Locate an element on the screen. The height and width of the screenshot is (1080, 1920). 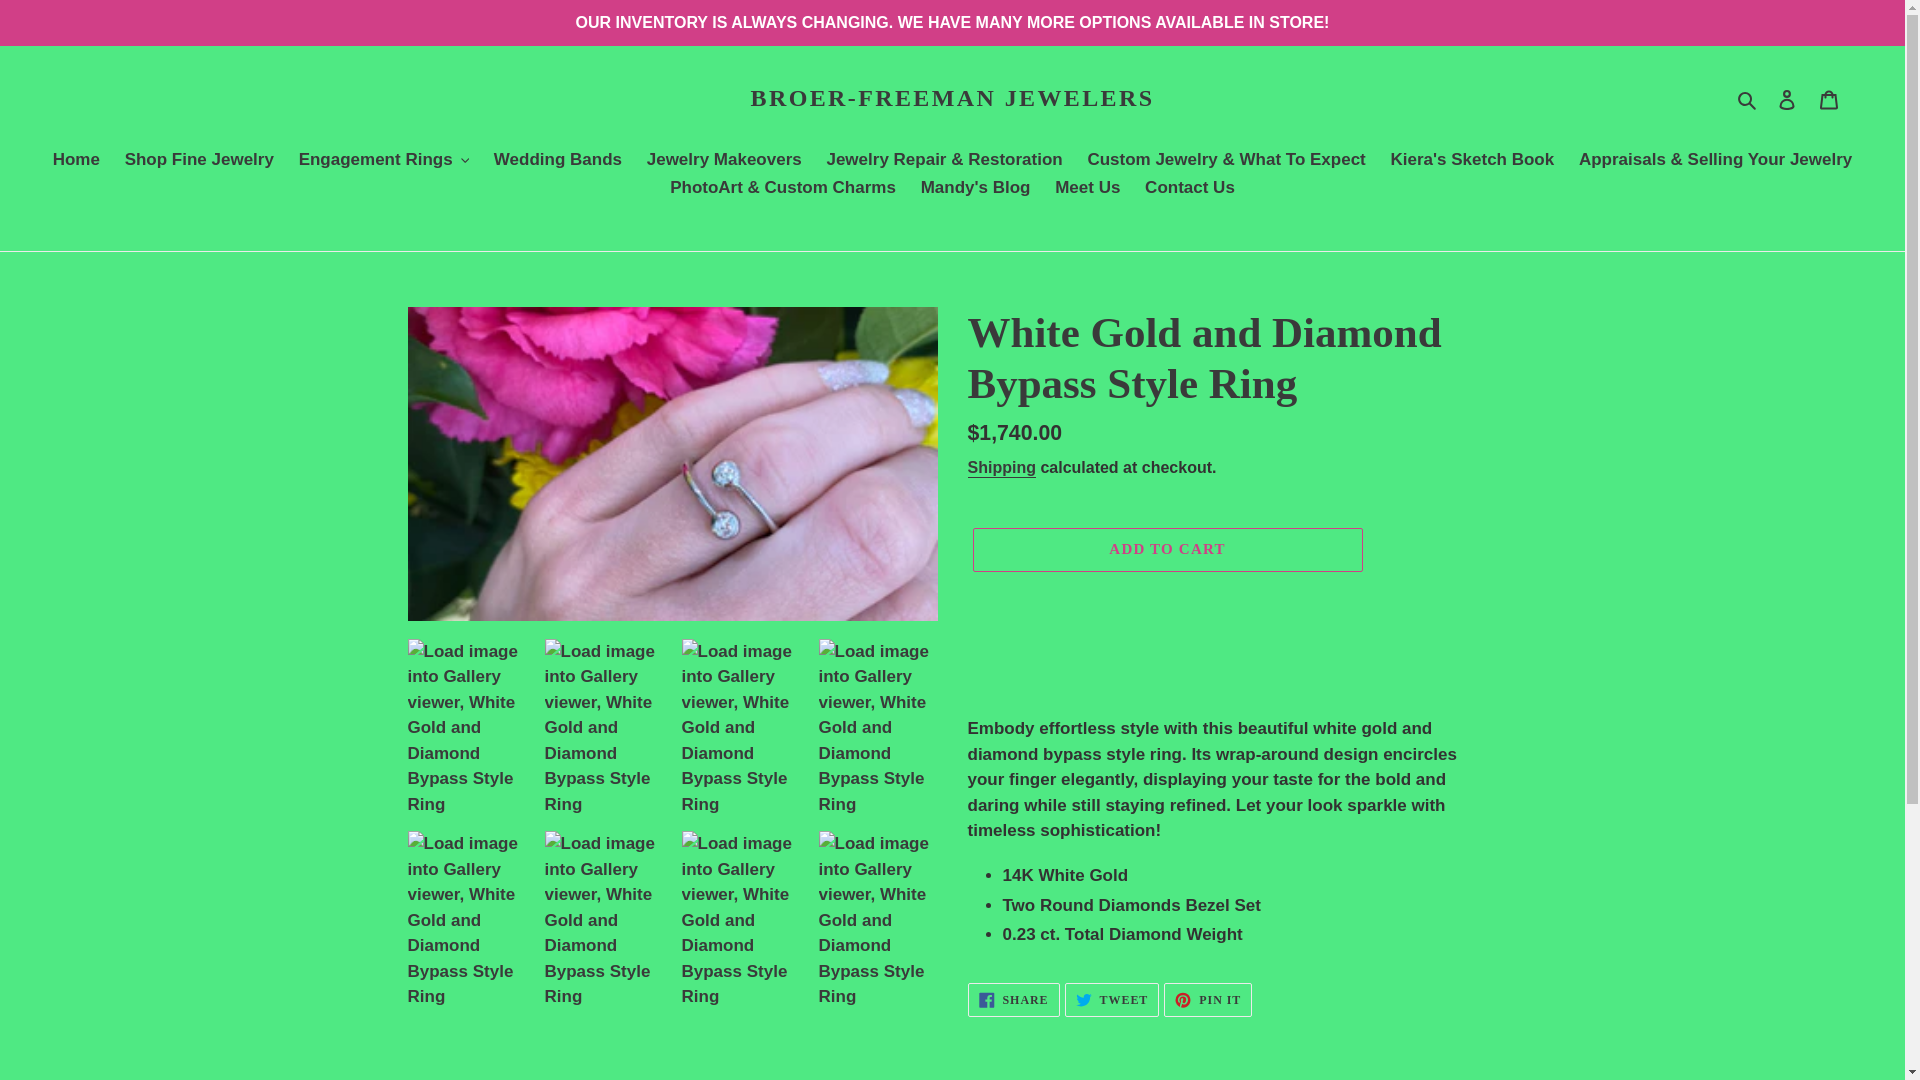
Search is located at coordinates (1748, 99).